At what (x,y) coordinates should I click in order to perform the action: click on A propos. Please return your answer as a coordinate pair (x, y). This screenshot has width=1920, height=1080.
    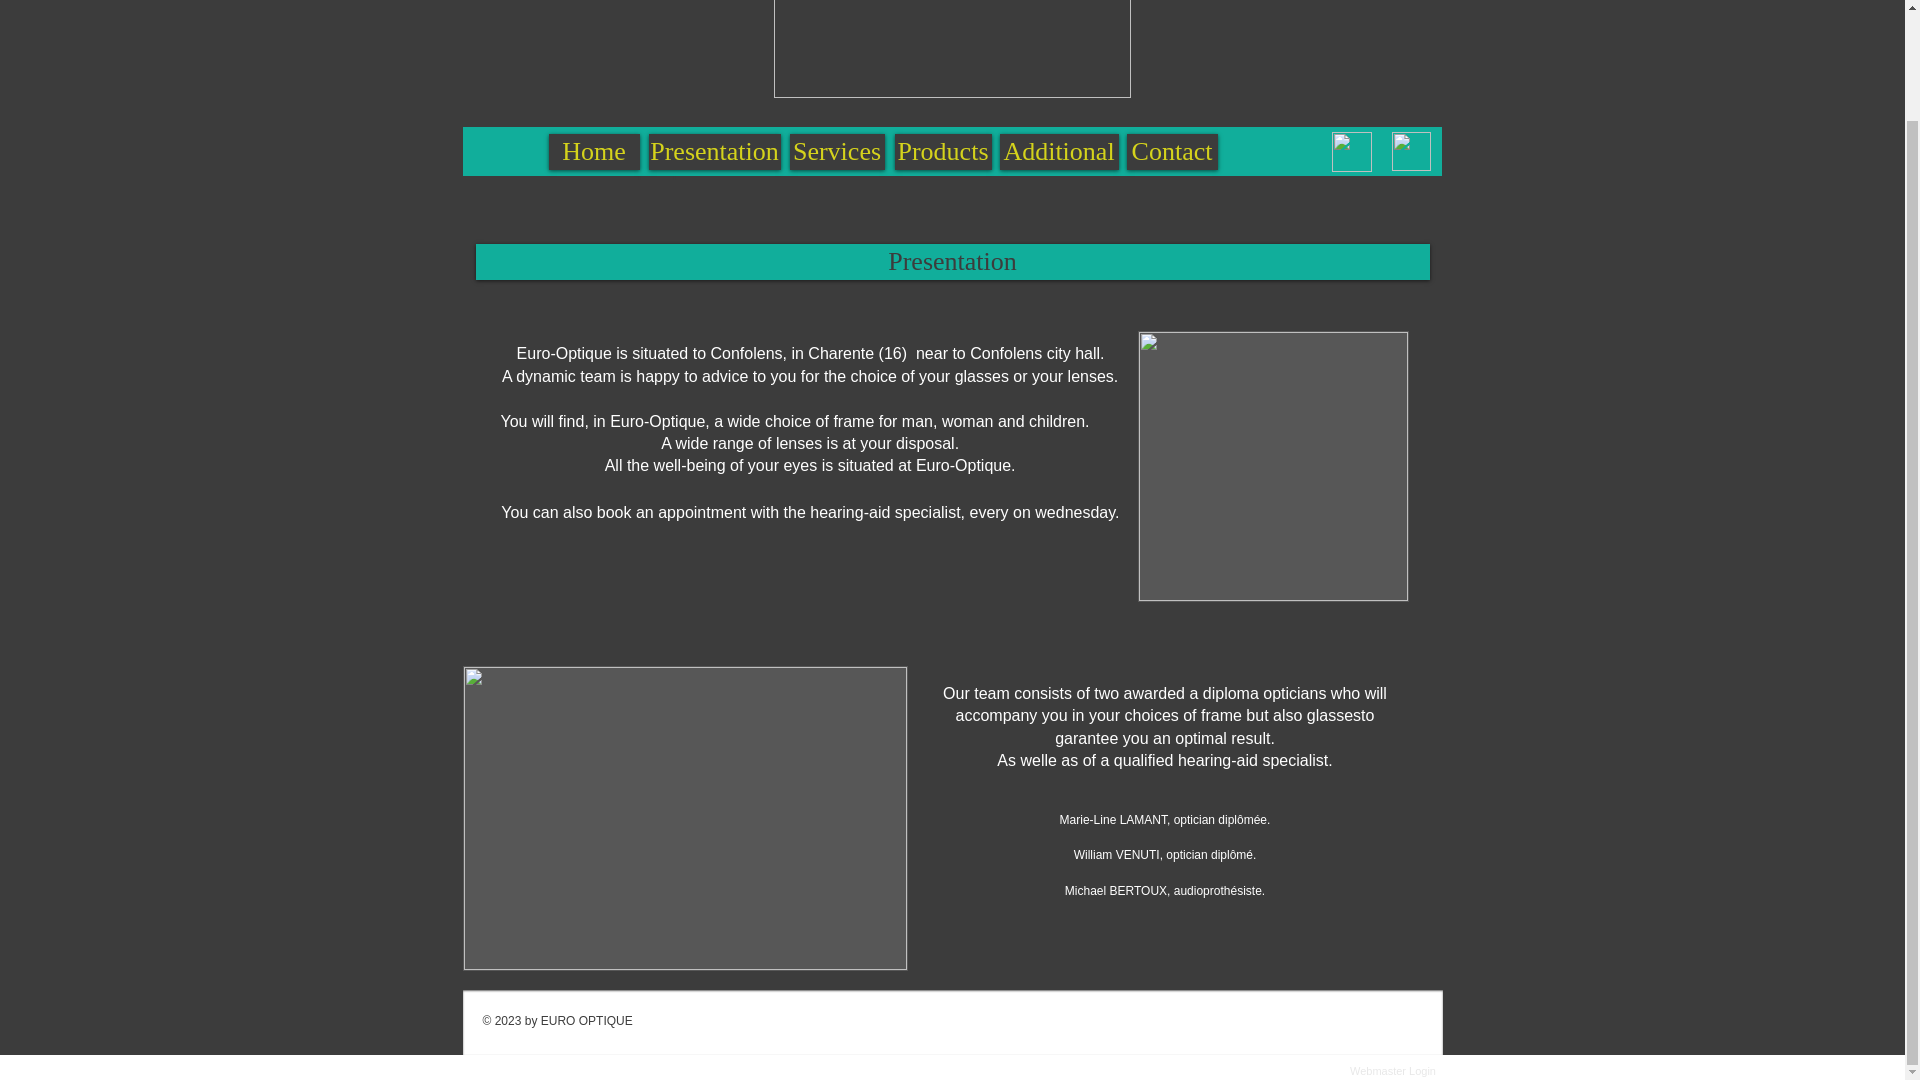
    Looking at the image, I should click on (663, 166).